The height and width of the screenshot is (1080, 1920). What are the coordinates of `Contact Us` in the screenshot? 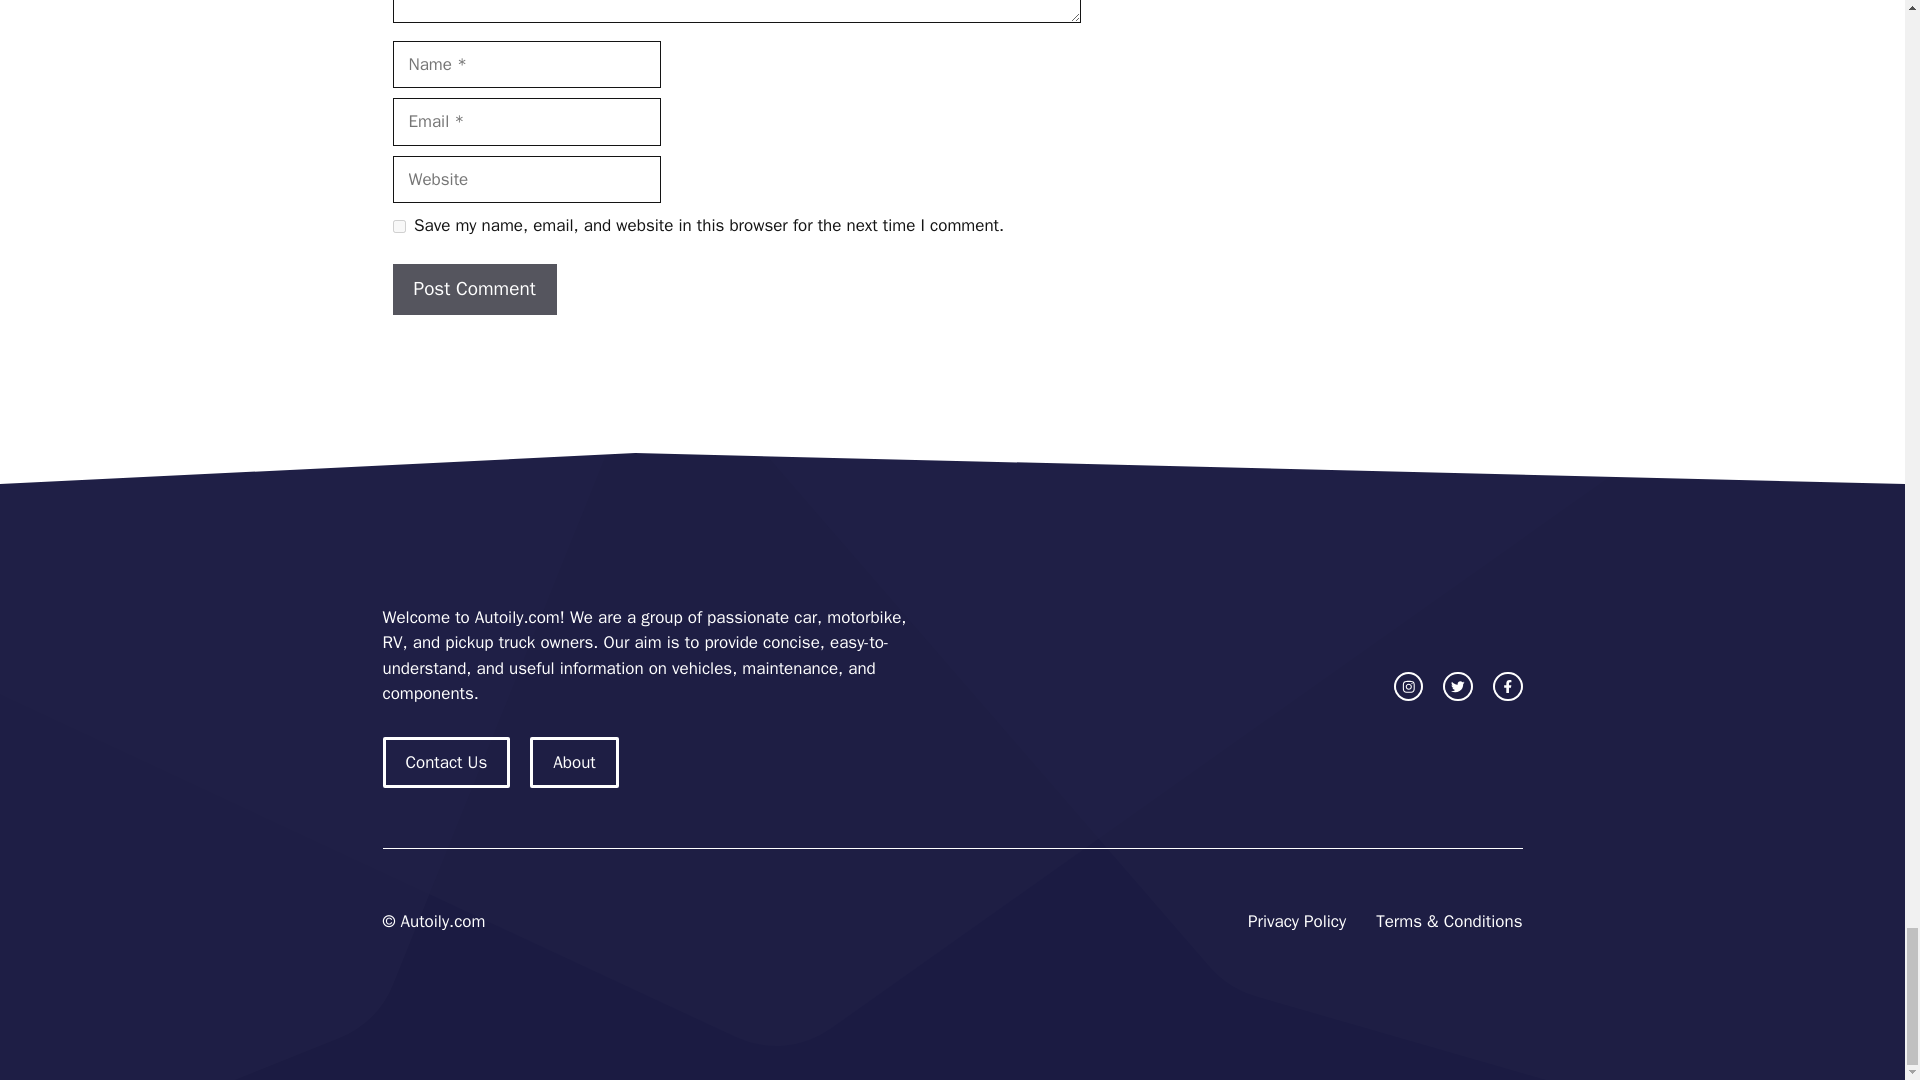 It's located at (446, 762).